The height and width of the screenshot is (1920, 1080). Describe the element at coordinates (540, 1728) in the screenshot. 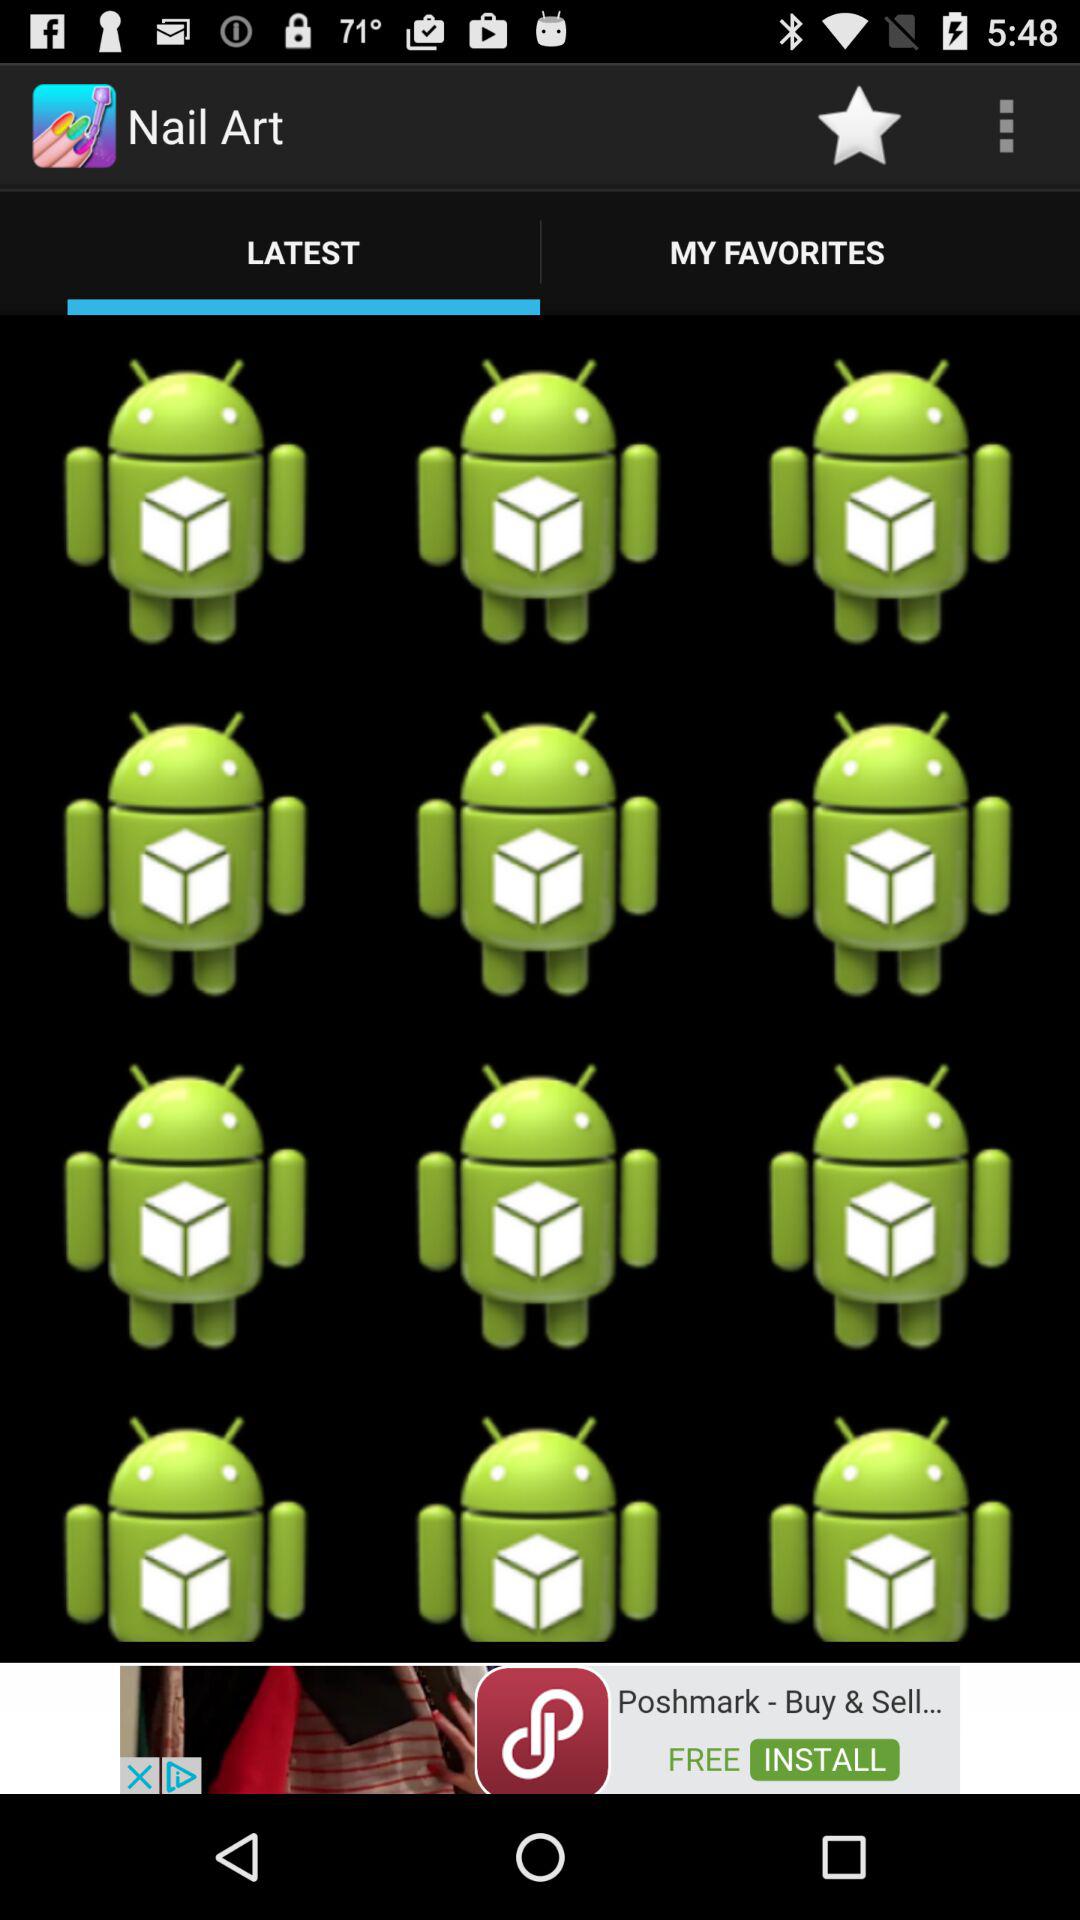

I see `advertisement` at that location.